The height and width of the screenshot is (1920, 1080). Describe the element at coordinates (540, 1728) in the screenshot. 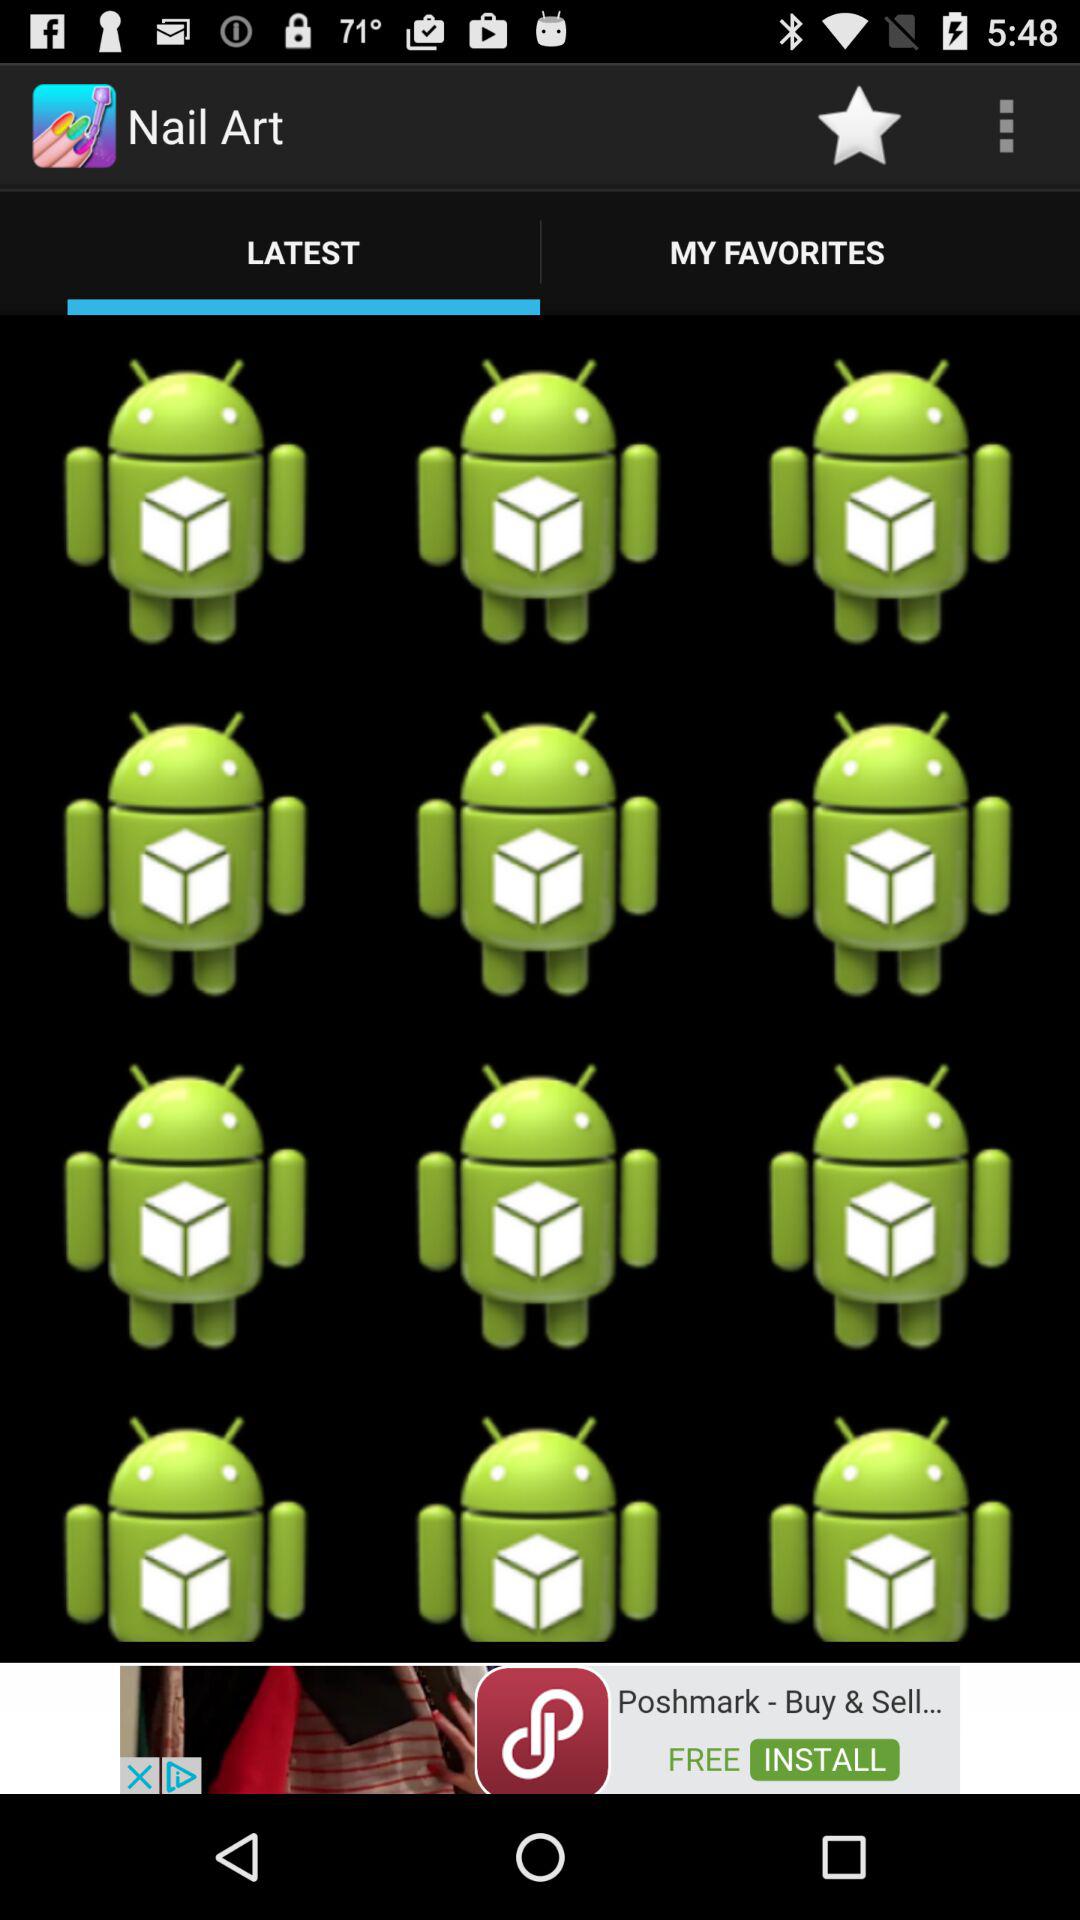

I see `advertisement` at that location.